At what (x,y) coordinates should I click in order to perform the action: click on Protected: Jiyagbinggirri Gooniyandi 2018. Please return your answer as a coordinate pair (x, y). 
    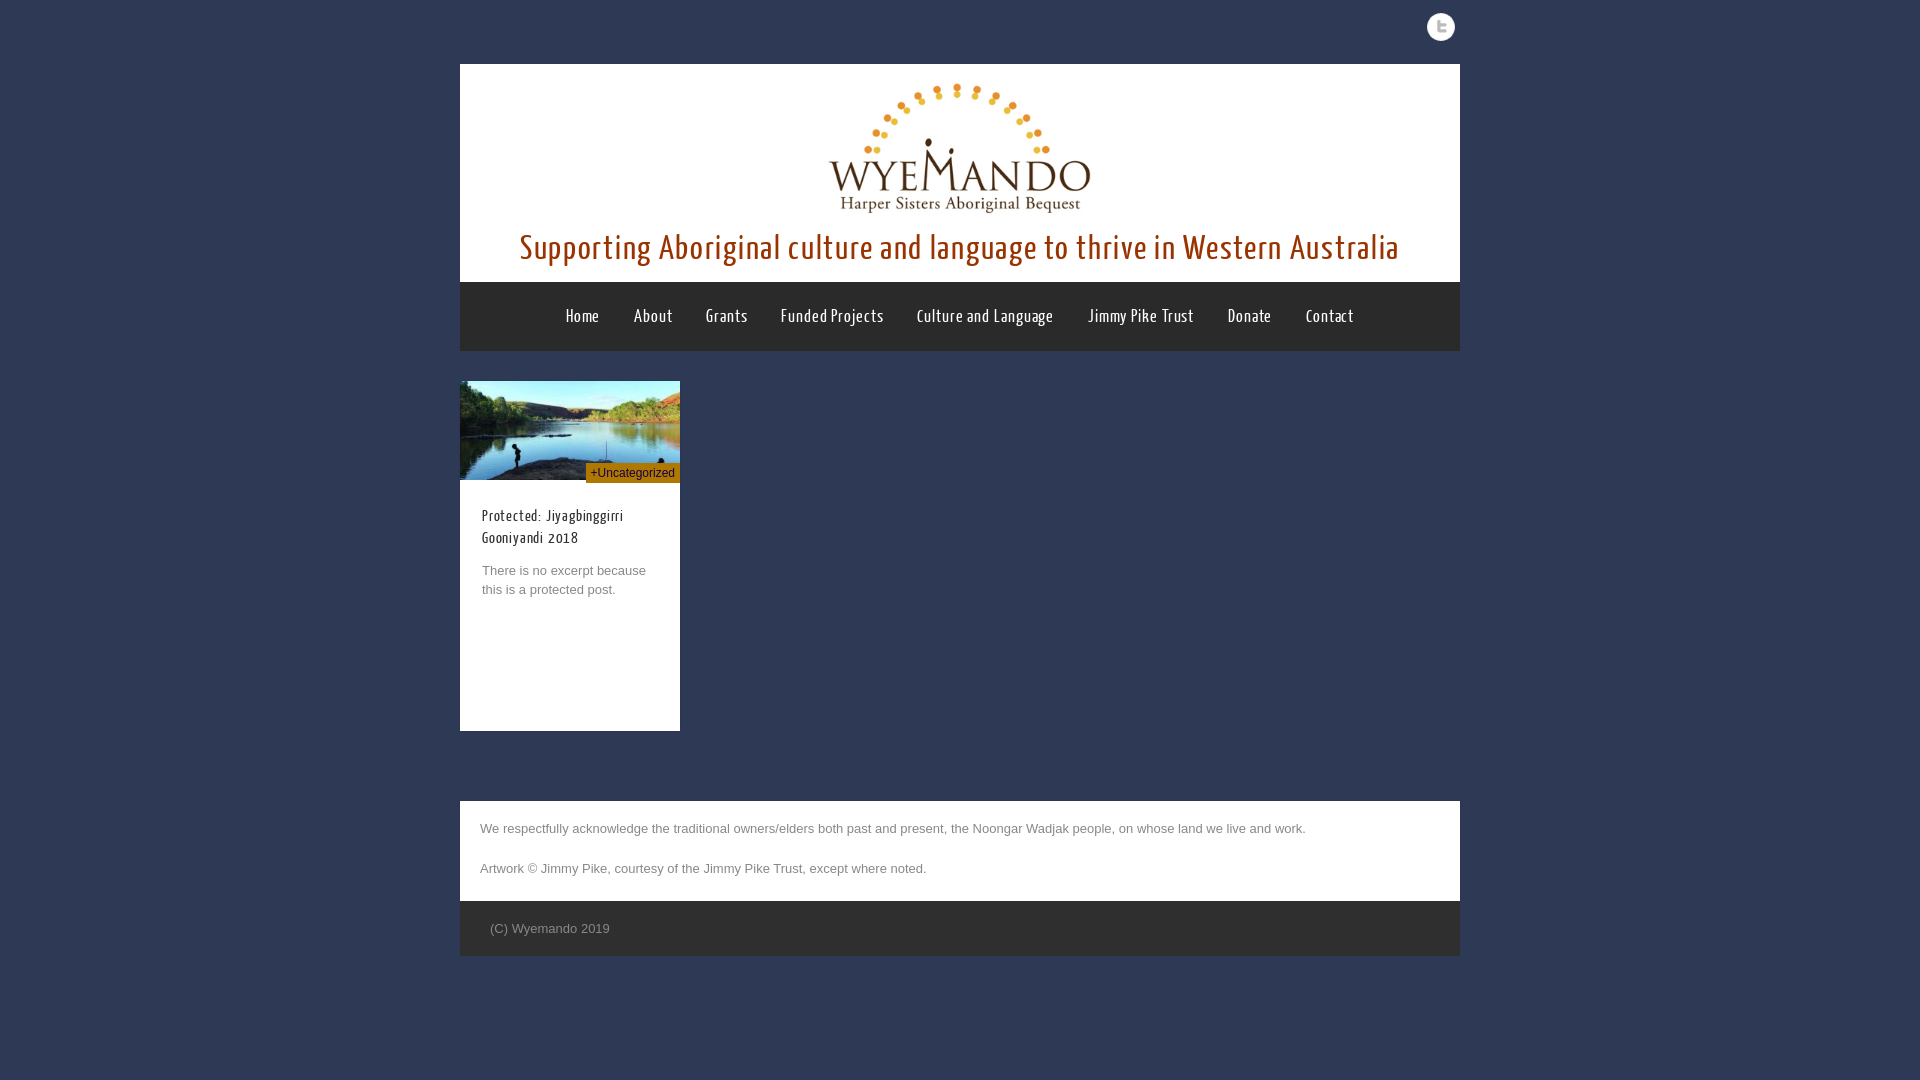
    Looking at the image, I should click on (553, 528).